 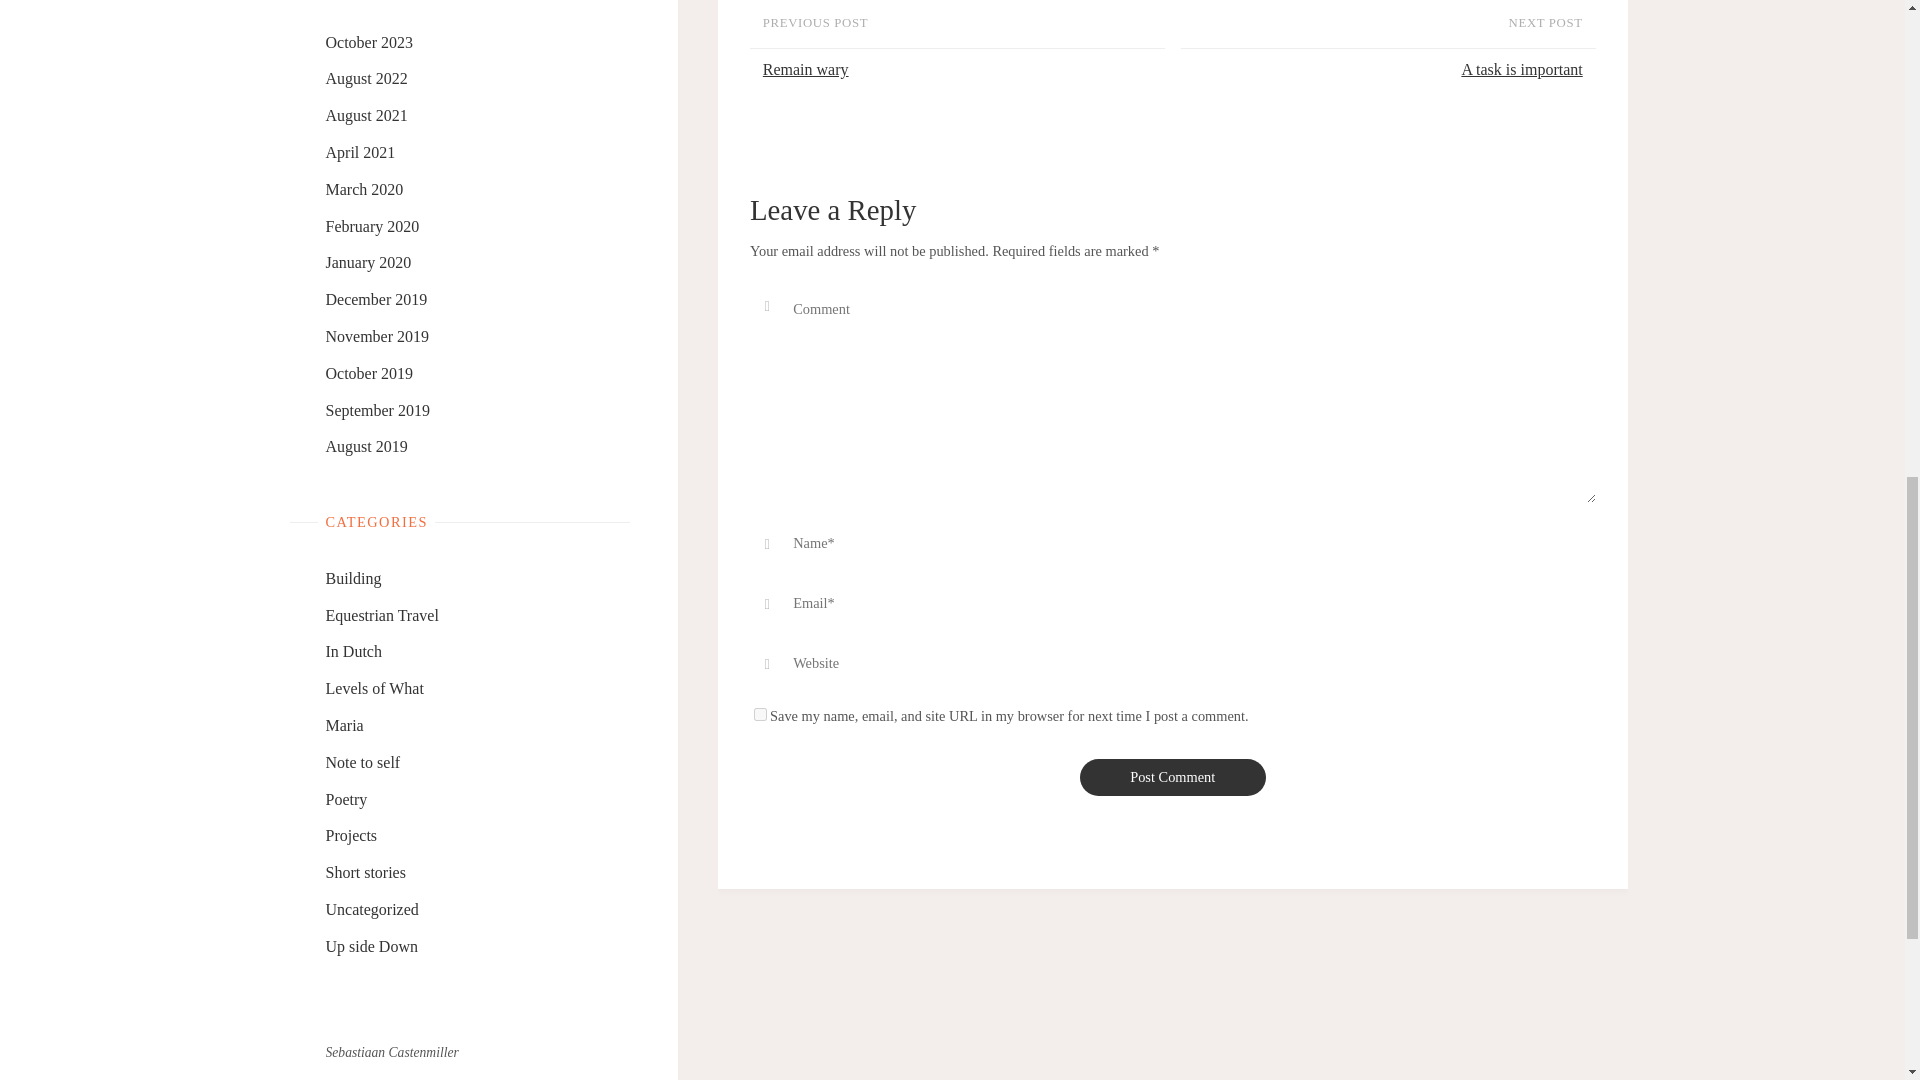 I want to click on yes, so click(x=760, y=714).